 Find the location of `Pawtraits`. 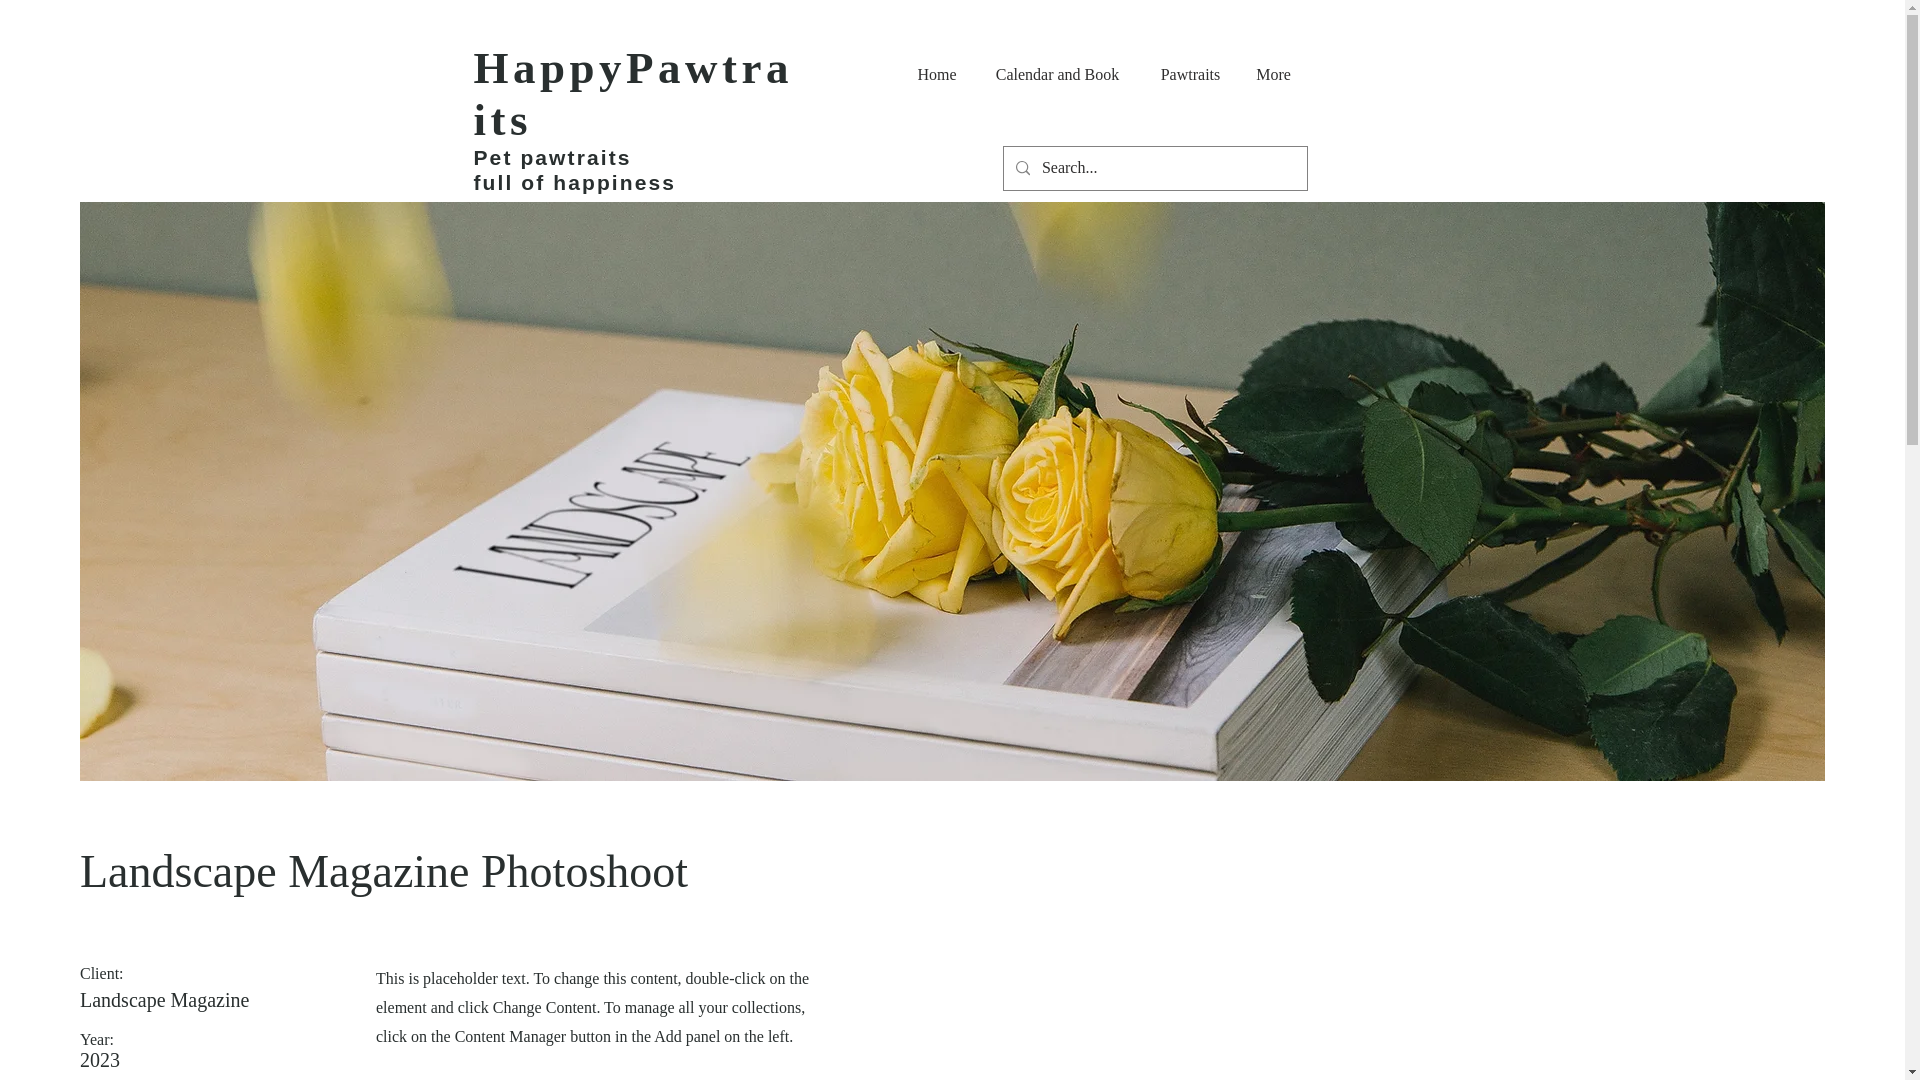

Pawtraits is located at coordinates (1191, 74).